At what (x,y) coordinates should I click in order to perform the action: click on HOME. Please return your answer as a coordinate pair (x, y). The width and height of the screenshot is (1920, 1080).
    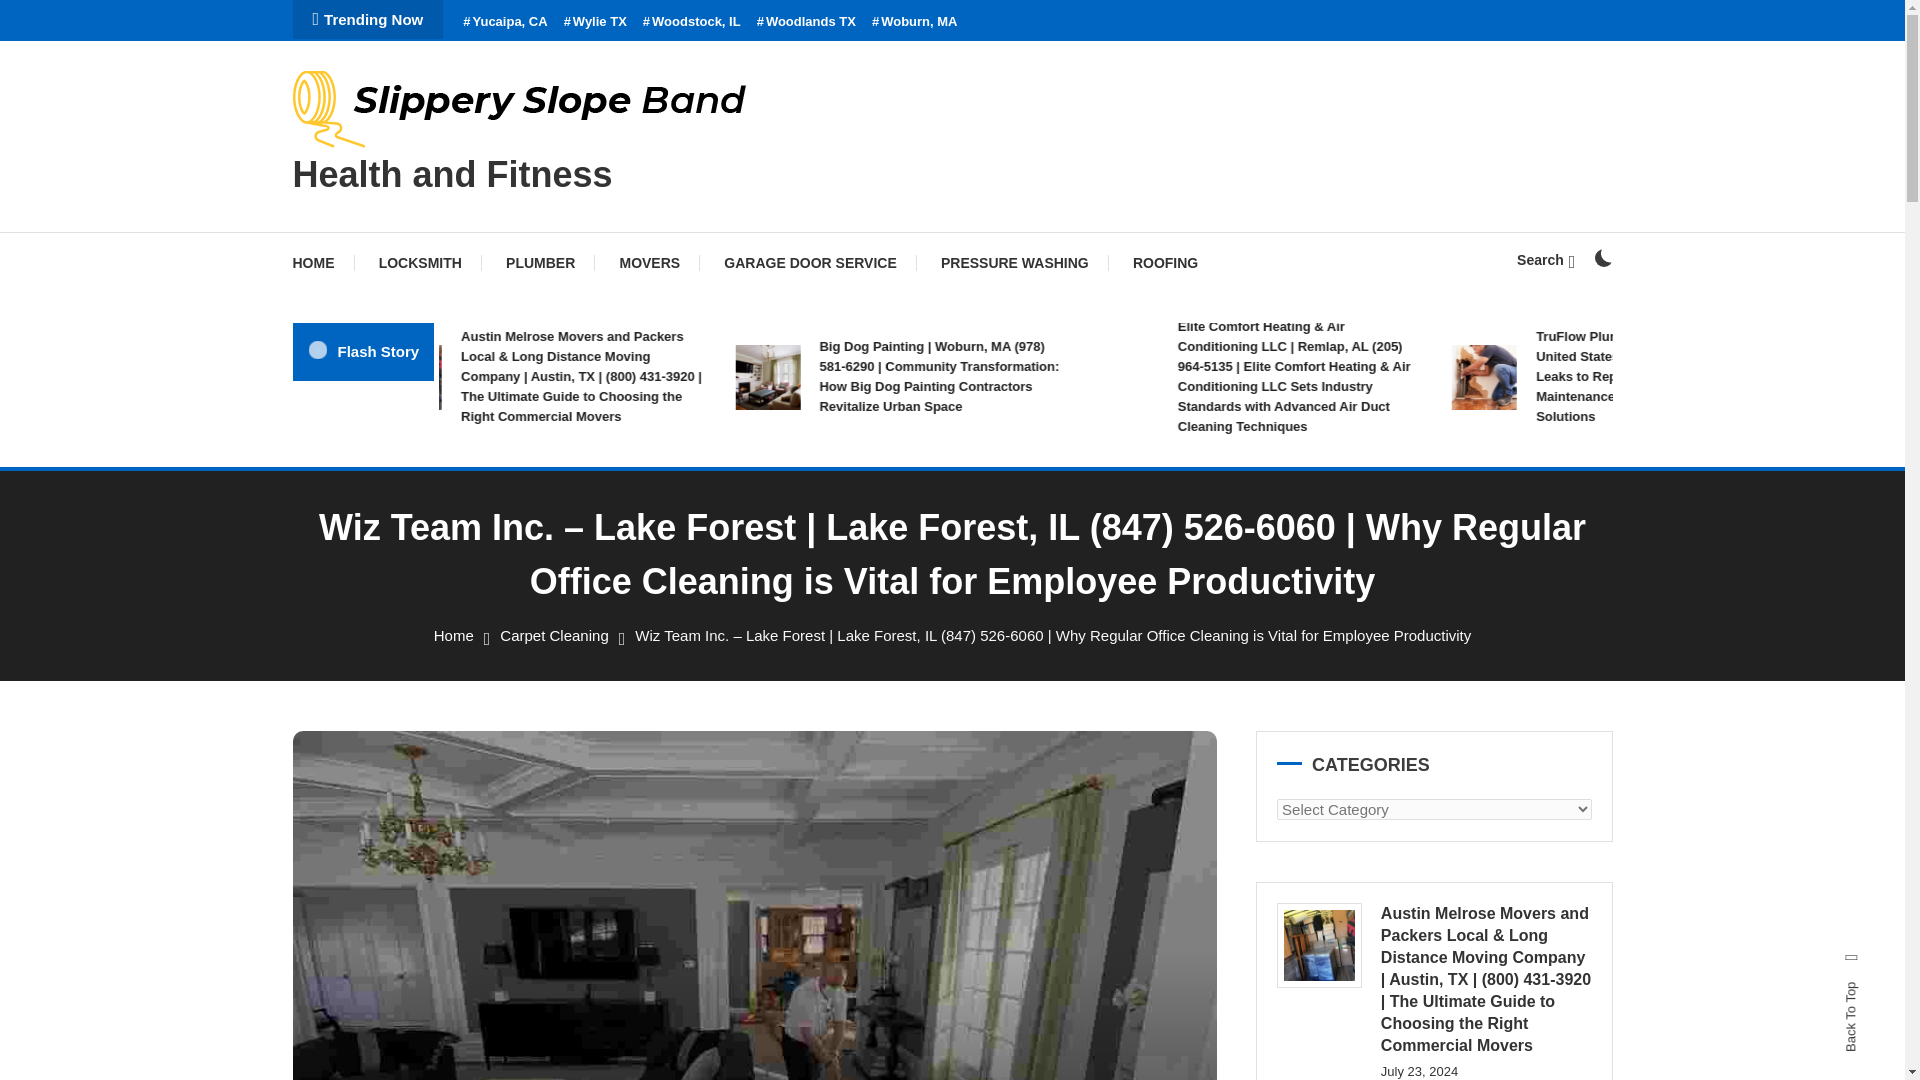
    Looking at the image, I should click on (322, 262).